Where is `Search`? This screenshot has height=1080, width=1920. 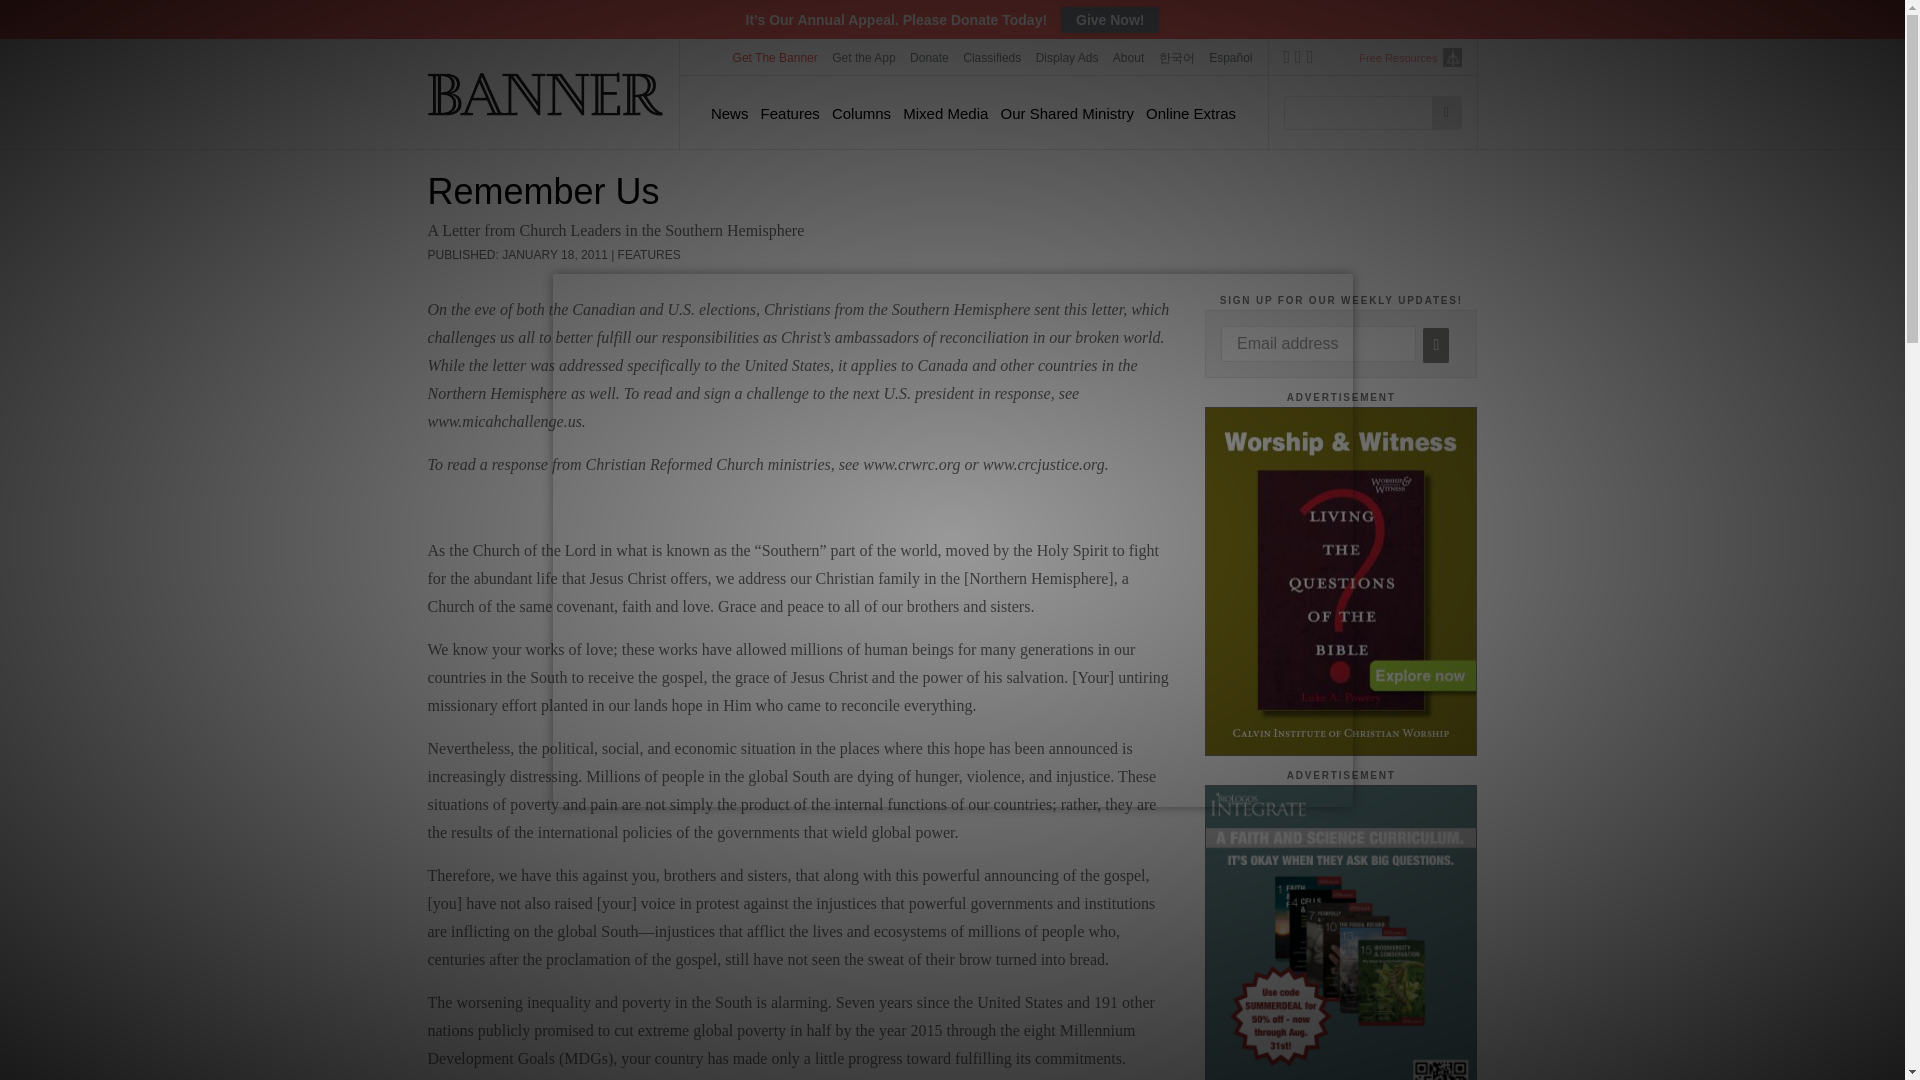
Search is located at coordinates (1446, 112).